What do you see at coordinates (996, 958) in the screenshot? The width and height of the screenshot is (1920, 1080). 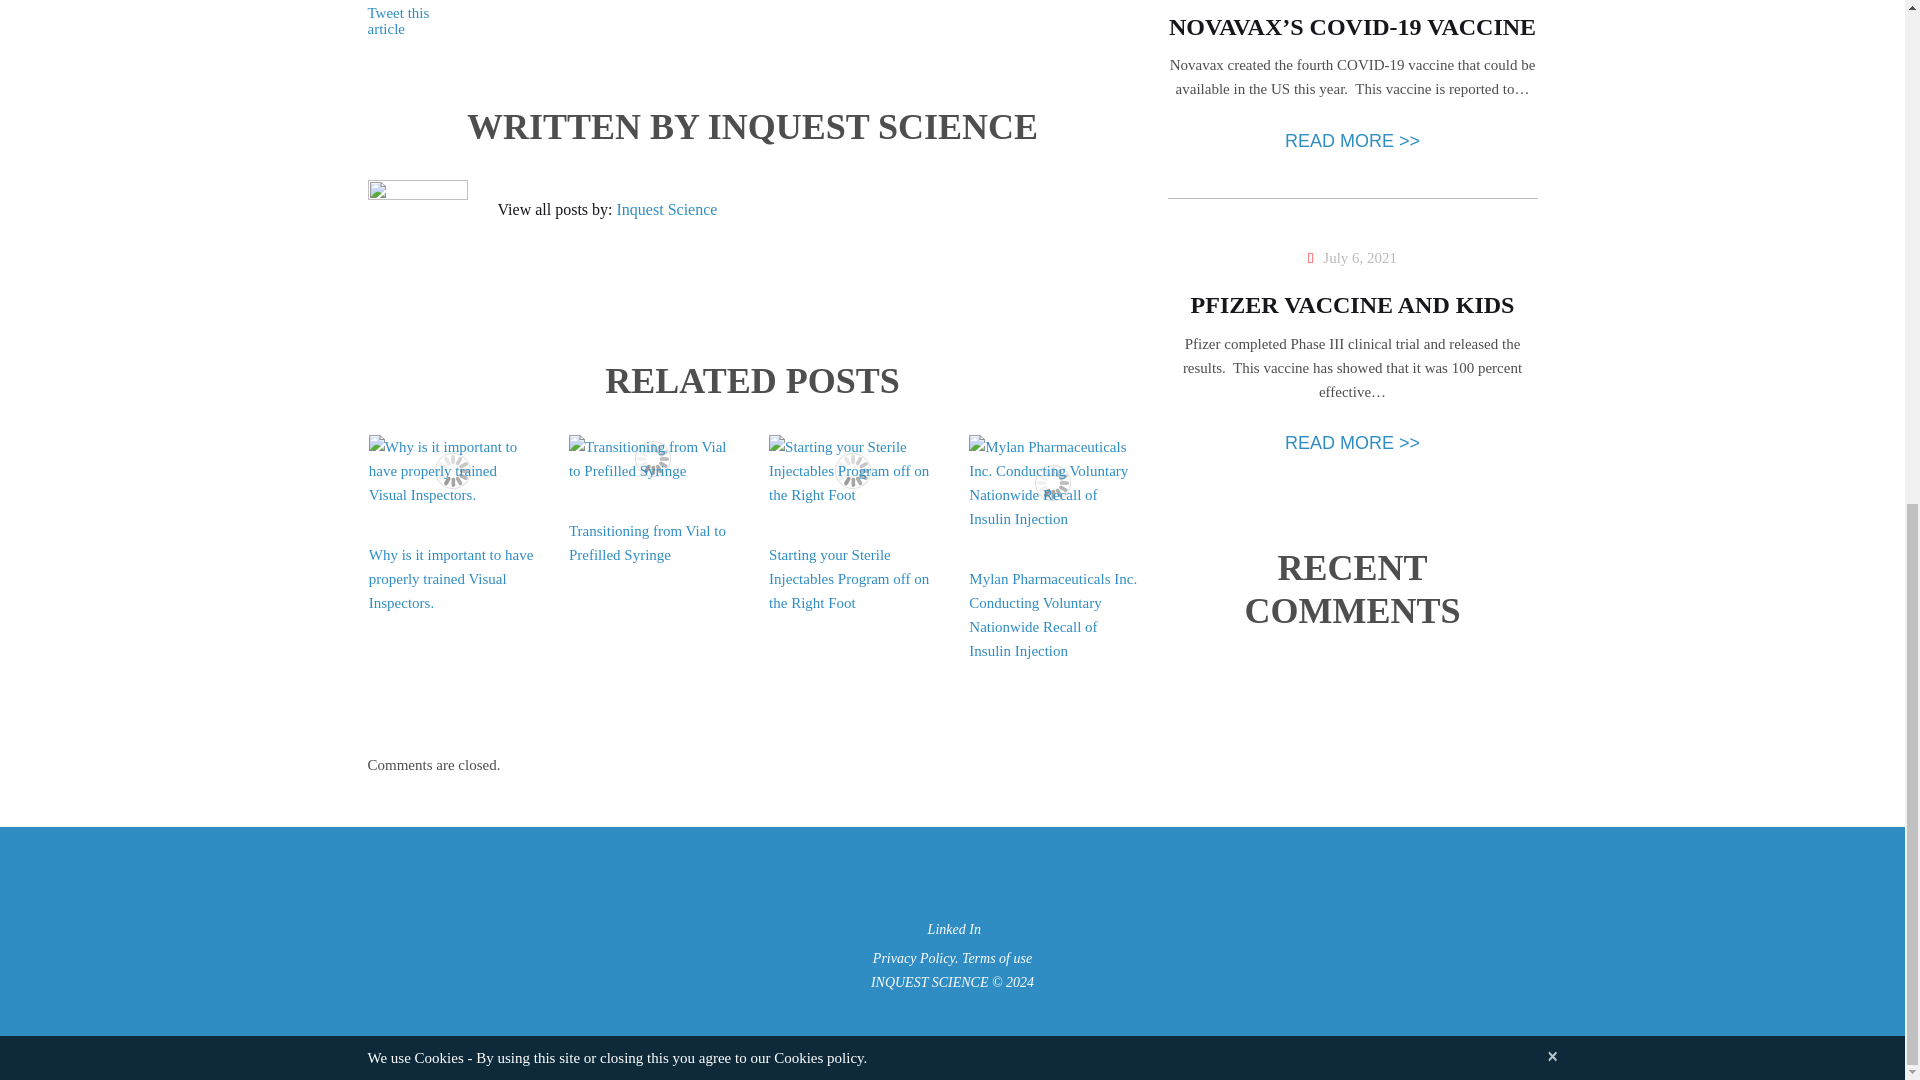 I see `Terms of use` at bounding box center [996, 958].